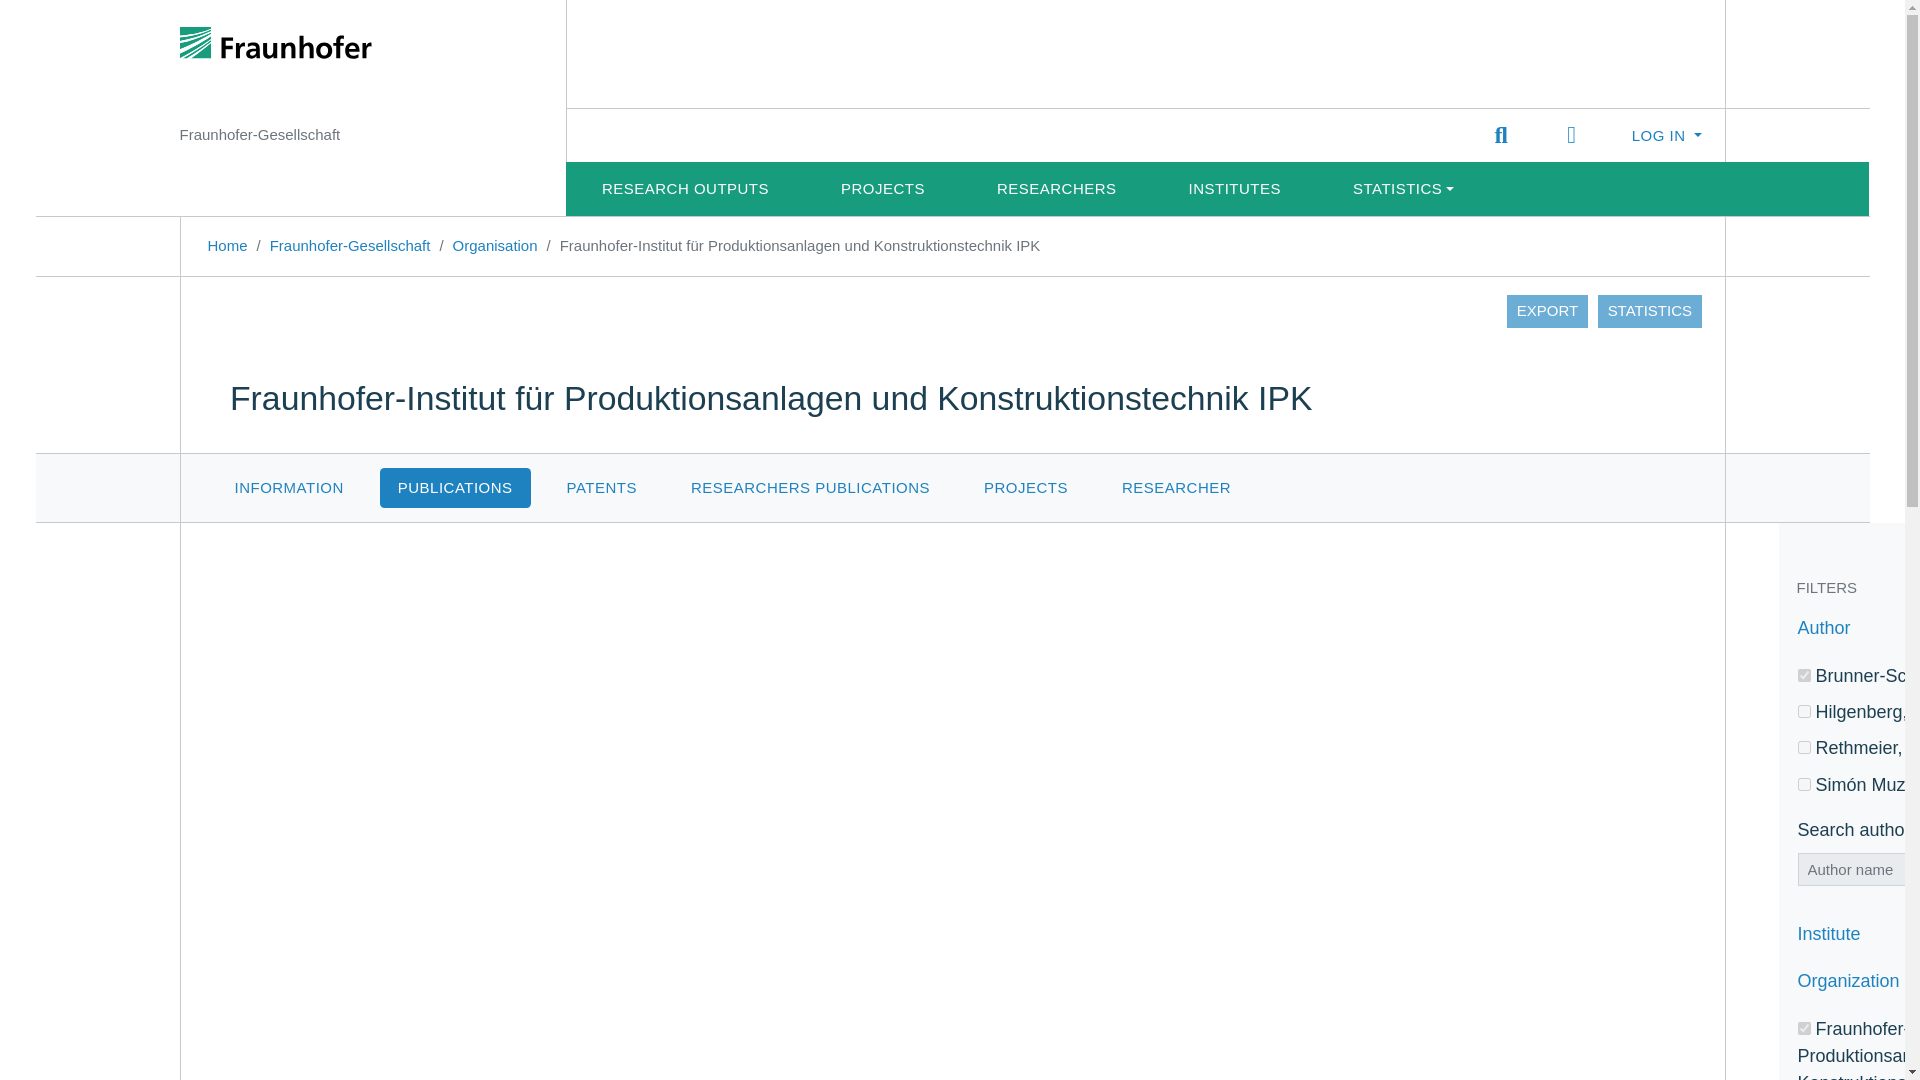 The width and height of the screenshot is (1920, 1080). Describe the element at coordinates (350, 244) in the screenshot. I see `Fraunhofer-Gesellschaft` at that location.